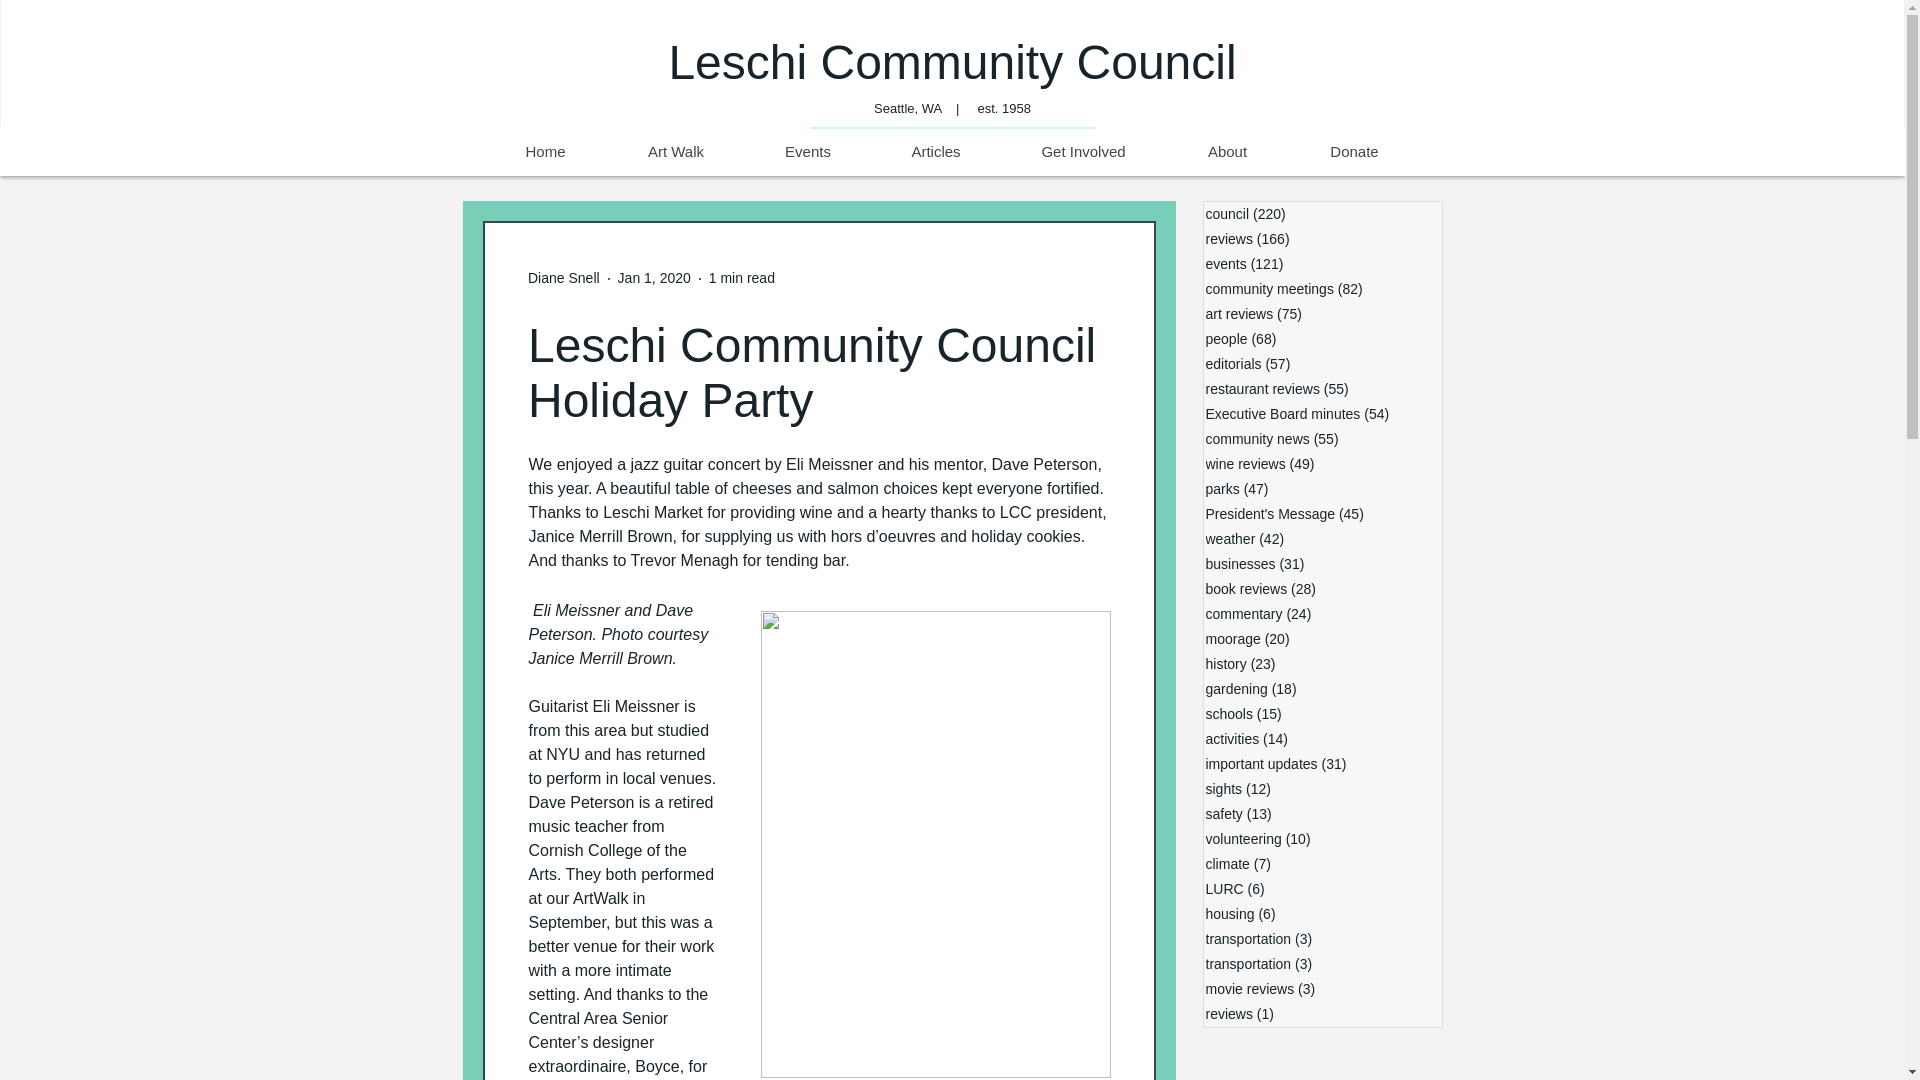 The height and width of the screenshot is (1080, 1920). What do you see at coordinates (934, 152) in the screenshot?
I see `Articles` at bounding box center [934, 152].